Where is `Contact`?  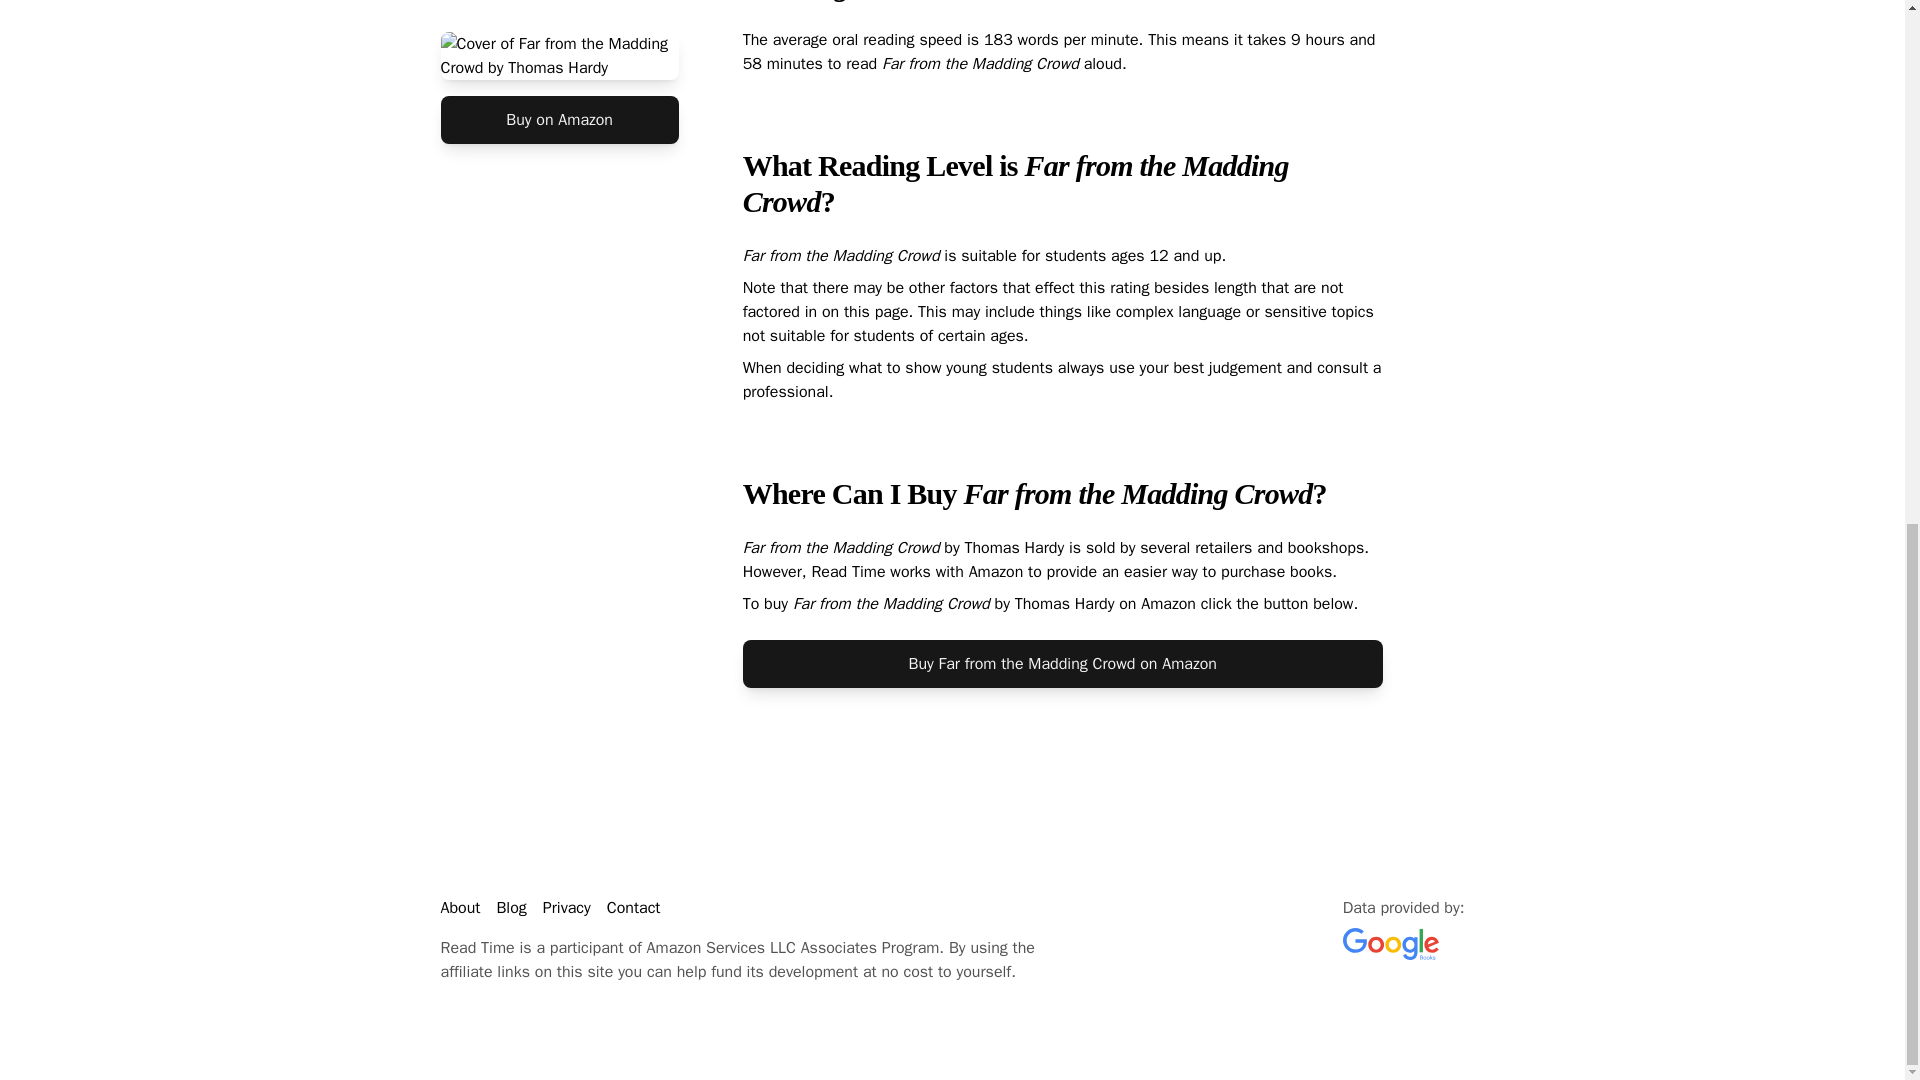
Contact is located at coordinates (633, 908).